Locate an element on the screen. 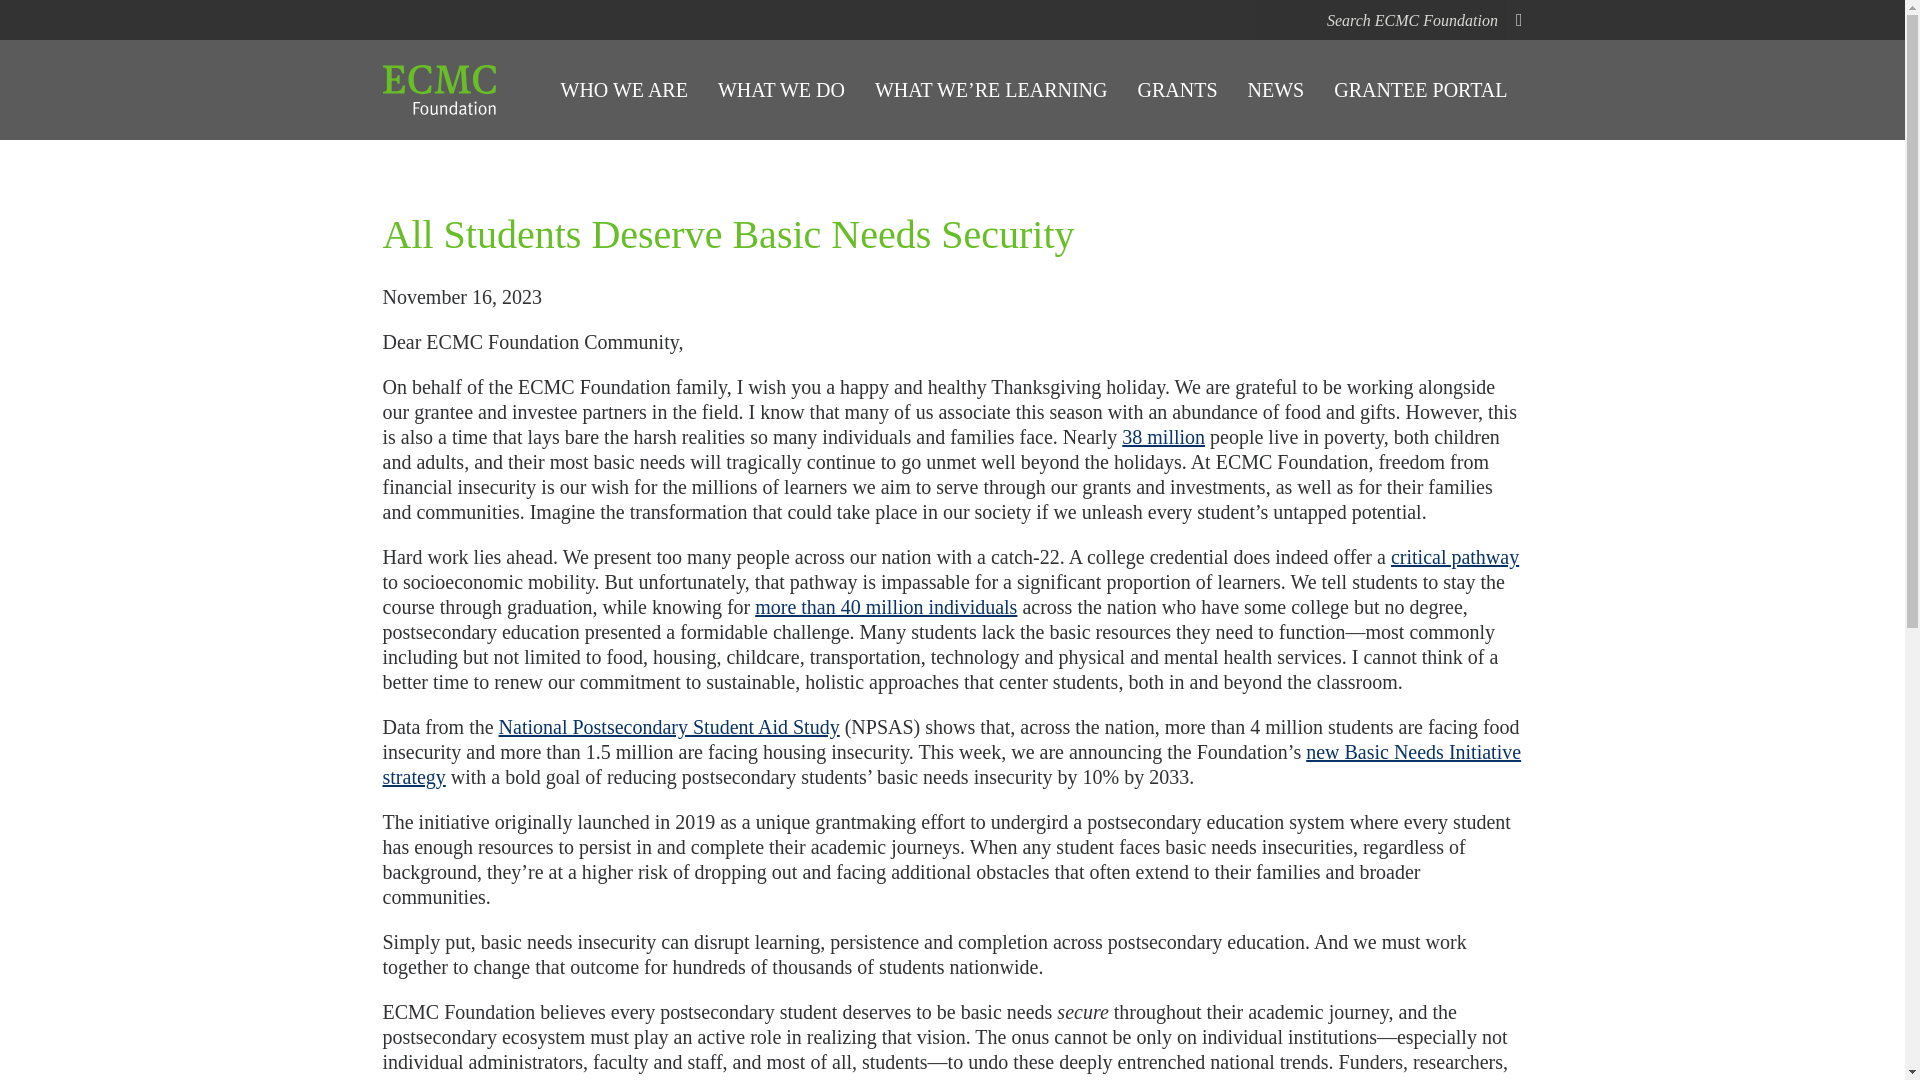 This screenshot has width=1920, height=1080. GRANTEE PORTAL is located at coordinates (1420, 90).